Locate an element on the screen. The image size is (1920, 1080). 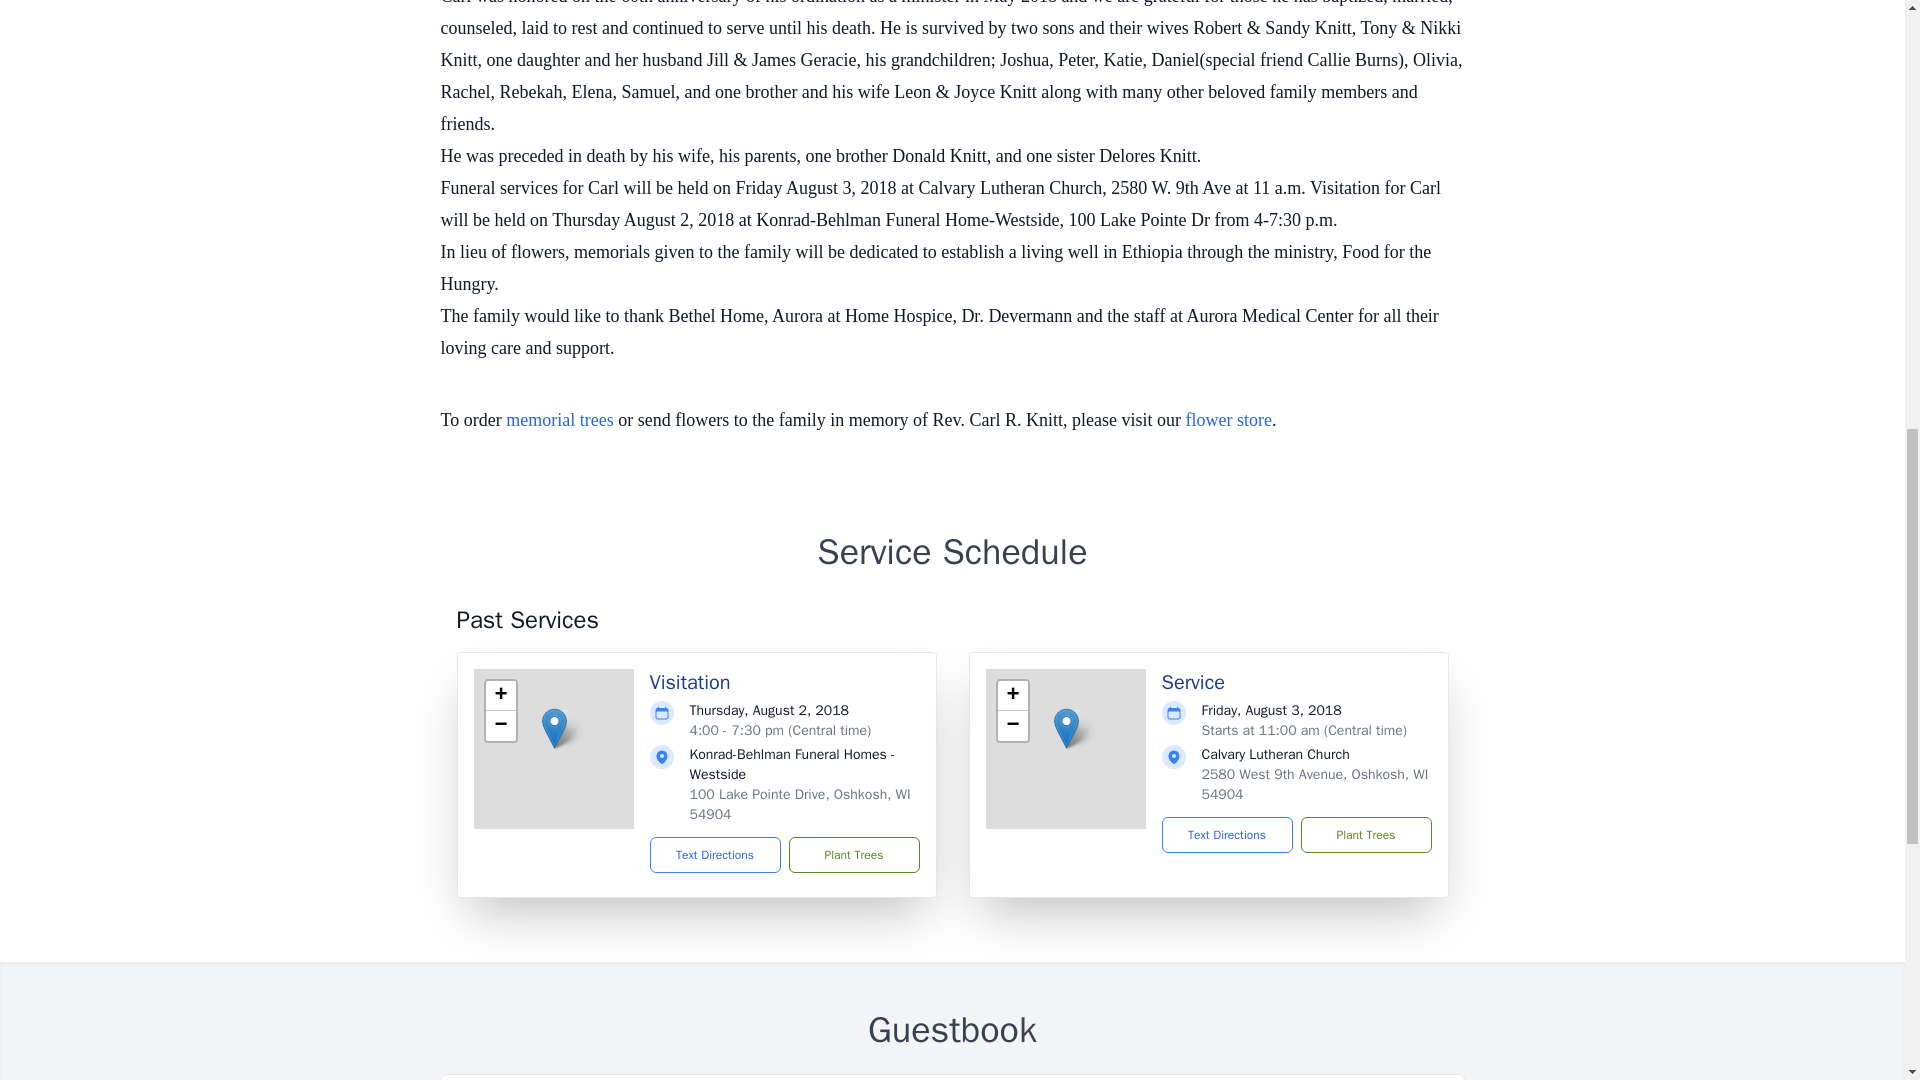
100 Lake Pointe Drive, Oshkosh, WI 54904 is located at coordinates (800, 804).